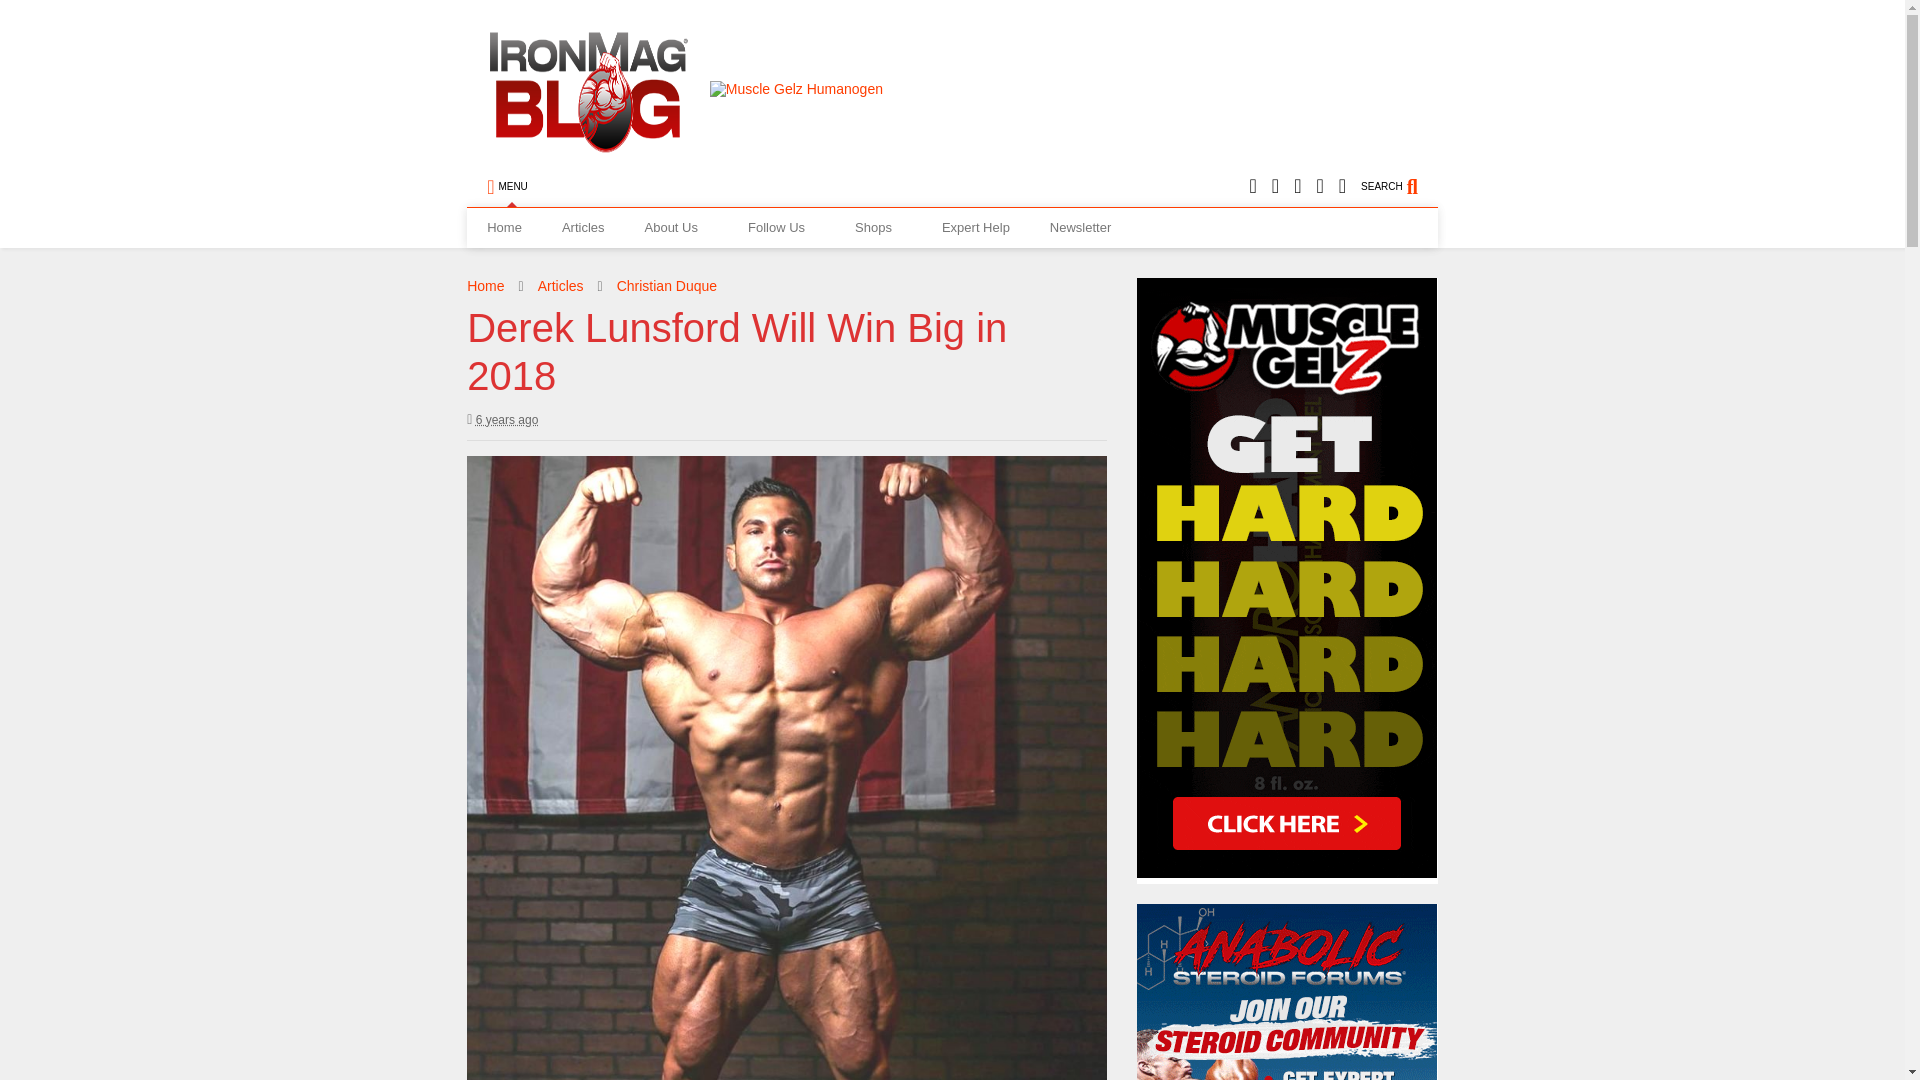 This screenshot has width=1920, height=1080. I want to click on Online Shops, so click(878, 228).